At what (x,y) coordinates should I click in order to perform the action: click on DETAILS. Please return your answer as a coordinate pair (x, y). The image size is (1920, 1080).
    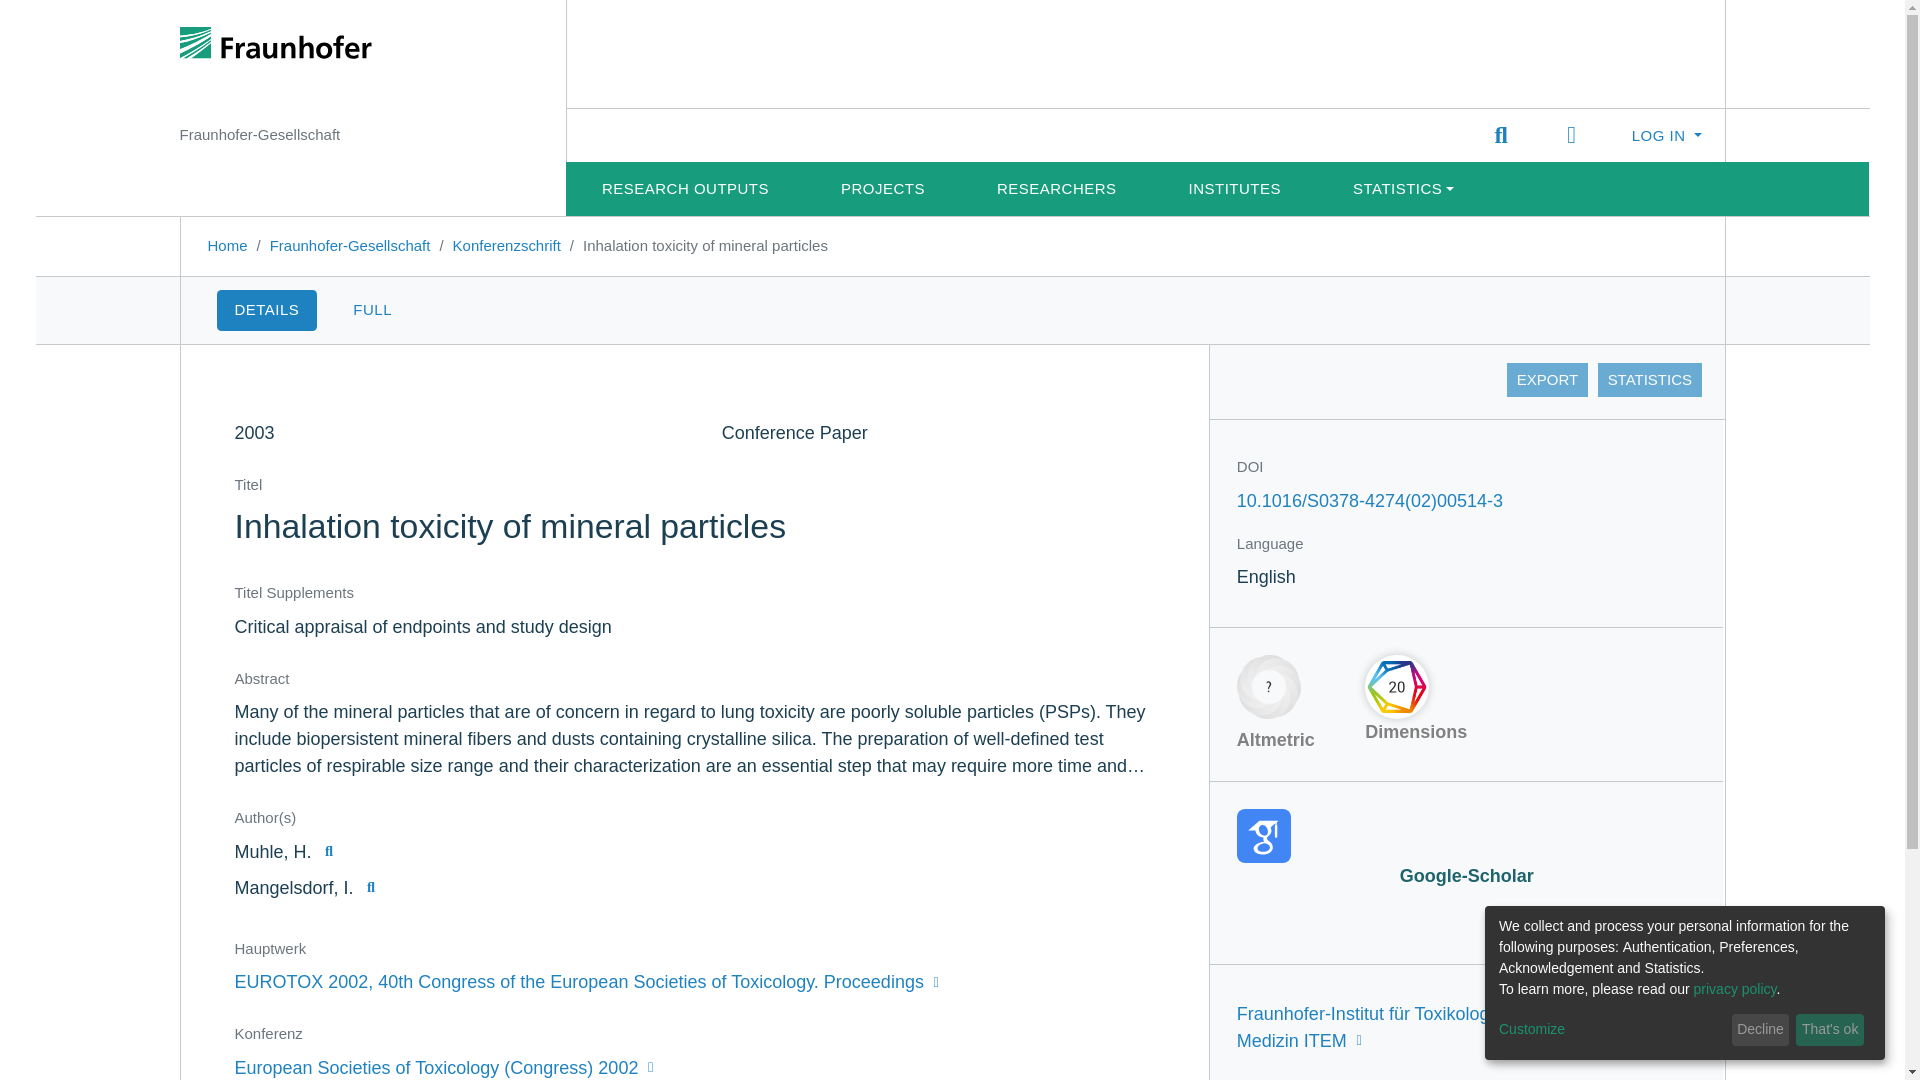
    Looking at the image, I should click on (266, 310).